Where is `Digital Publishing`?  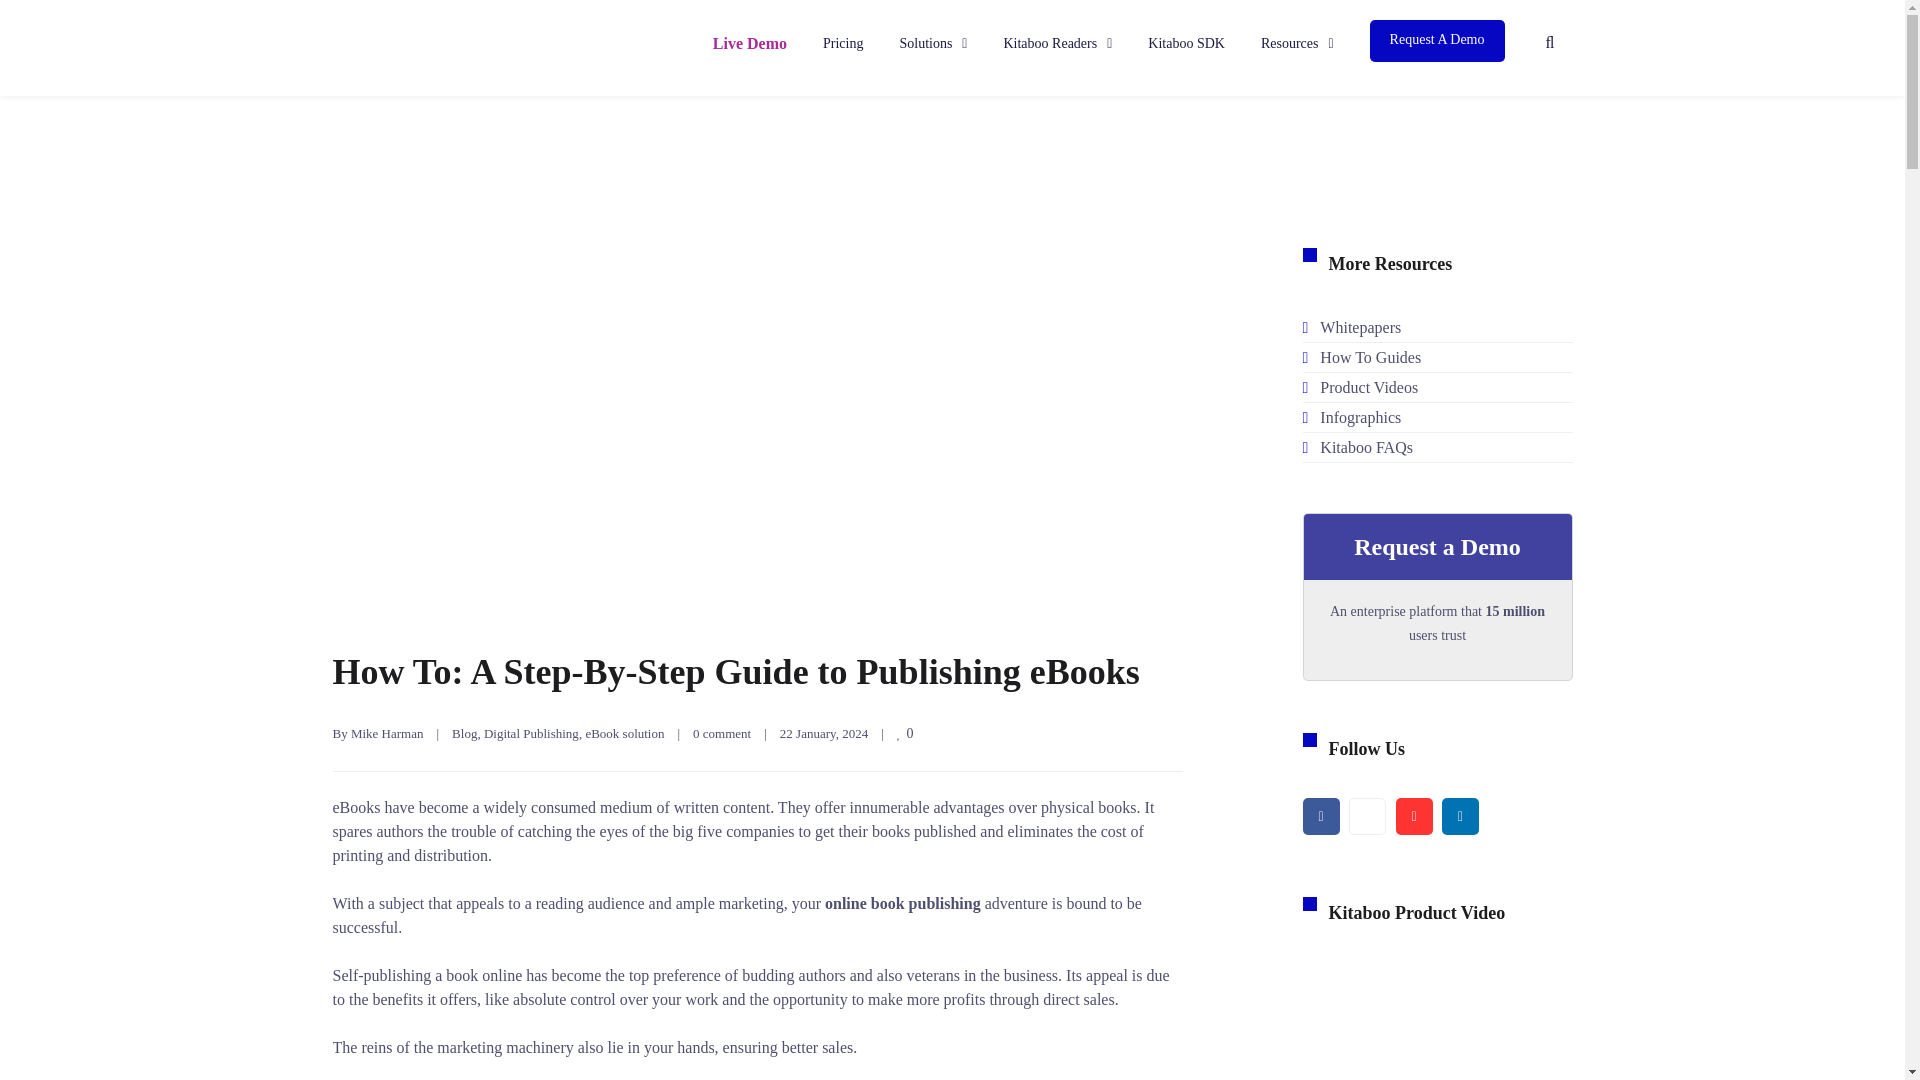 Digital Publishing is located at coordinates (531, 732).